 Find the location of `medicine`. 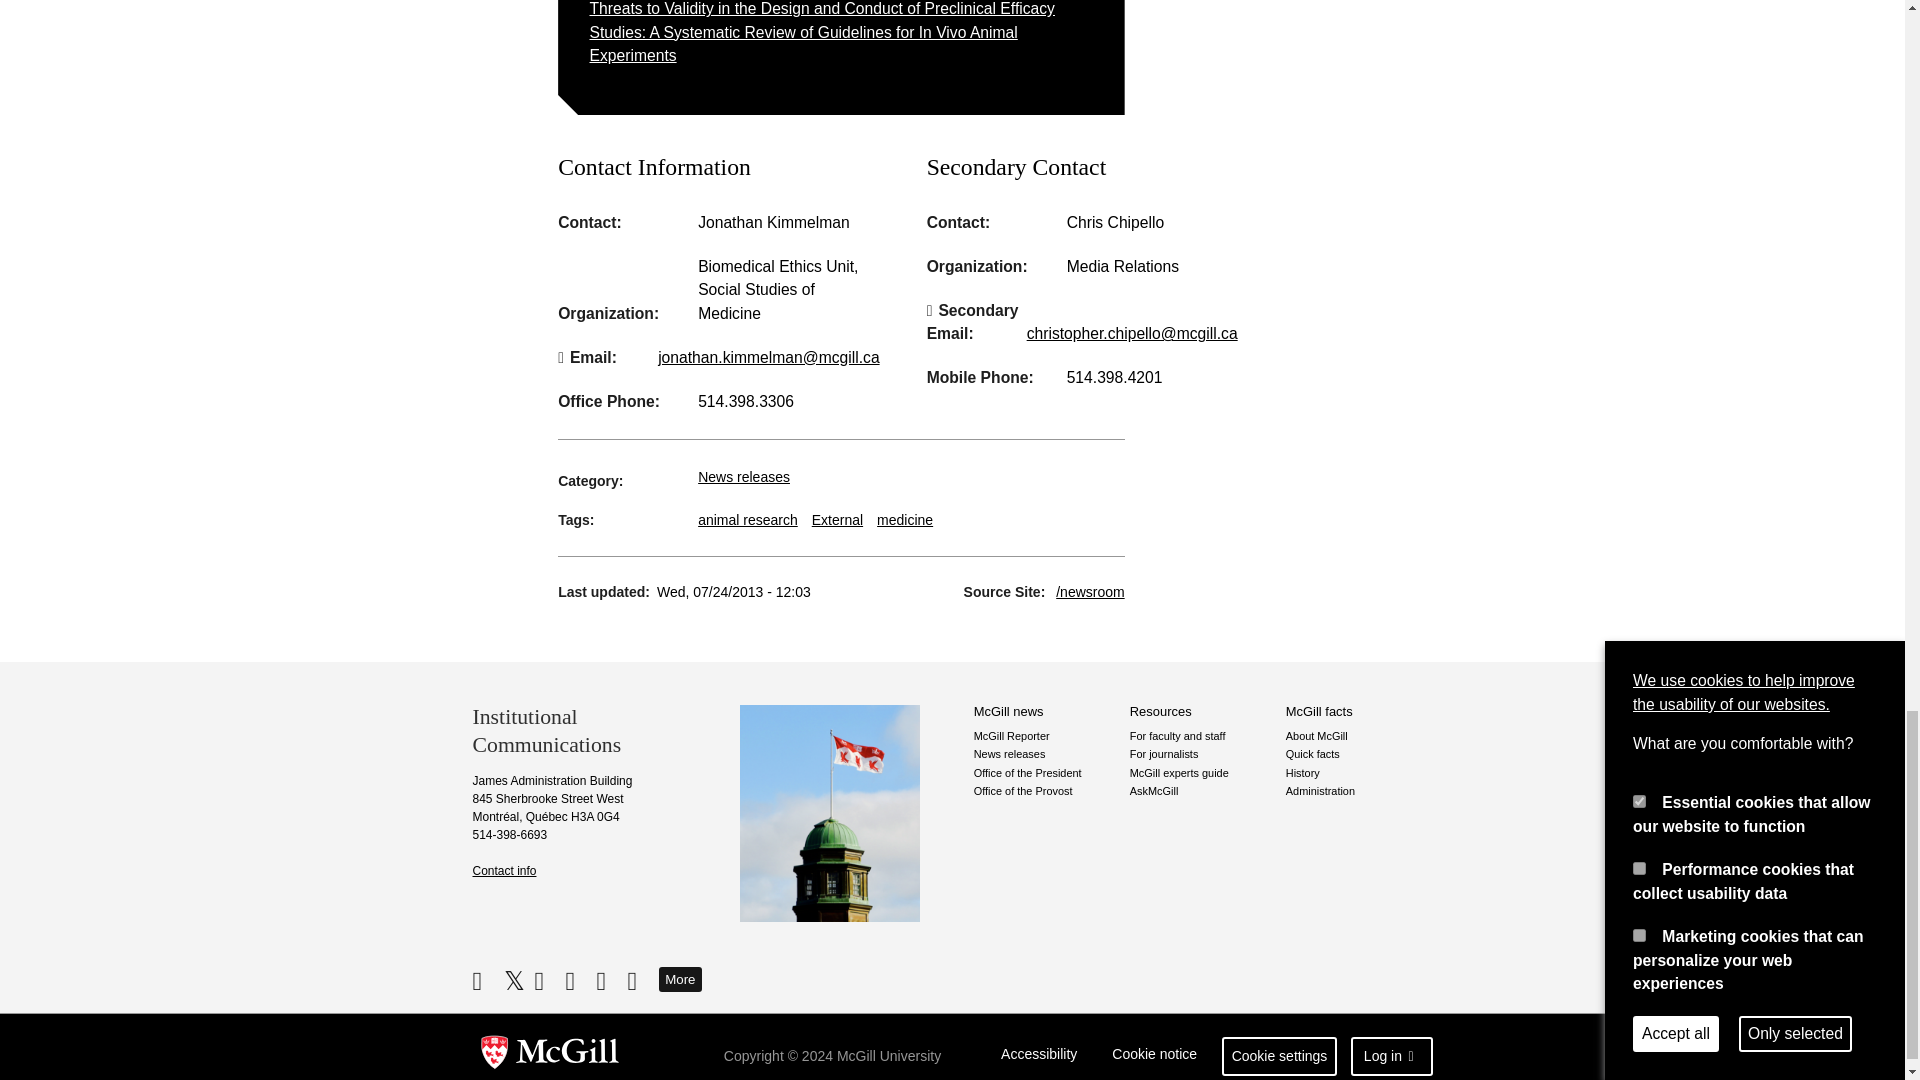

medicine is located at coordinates (905, 520).